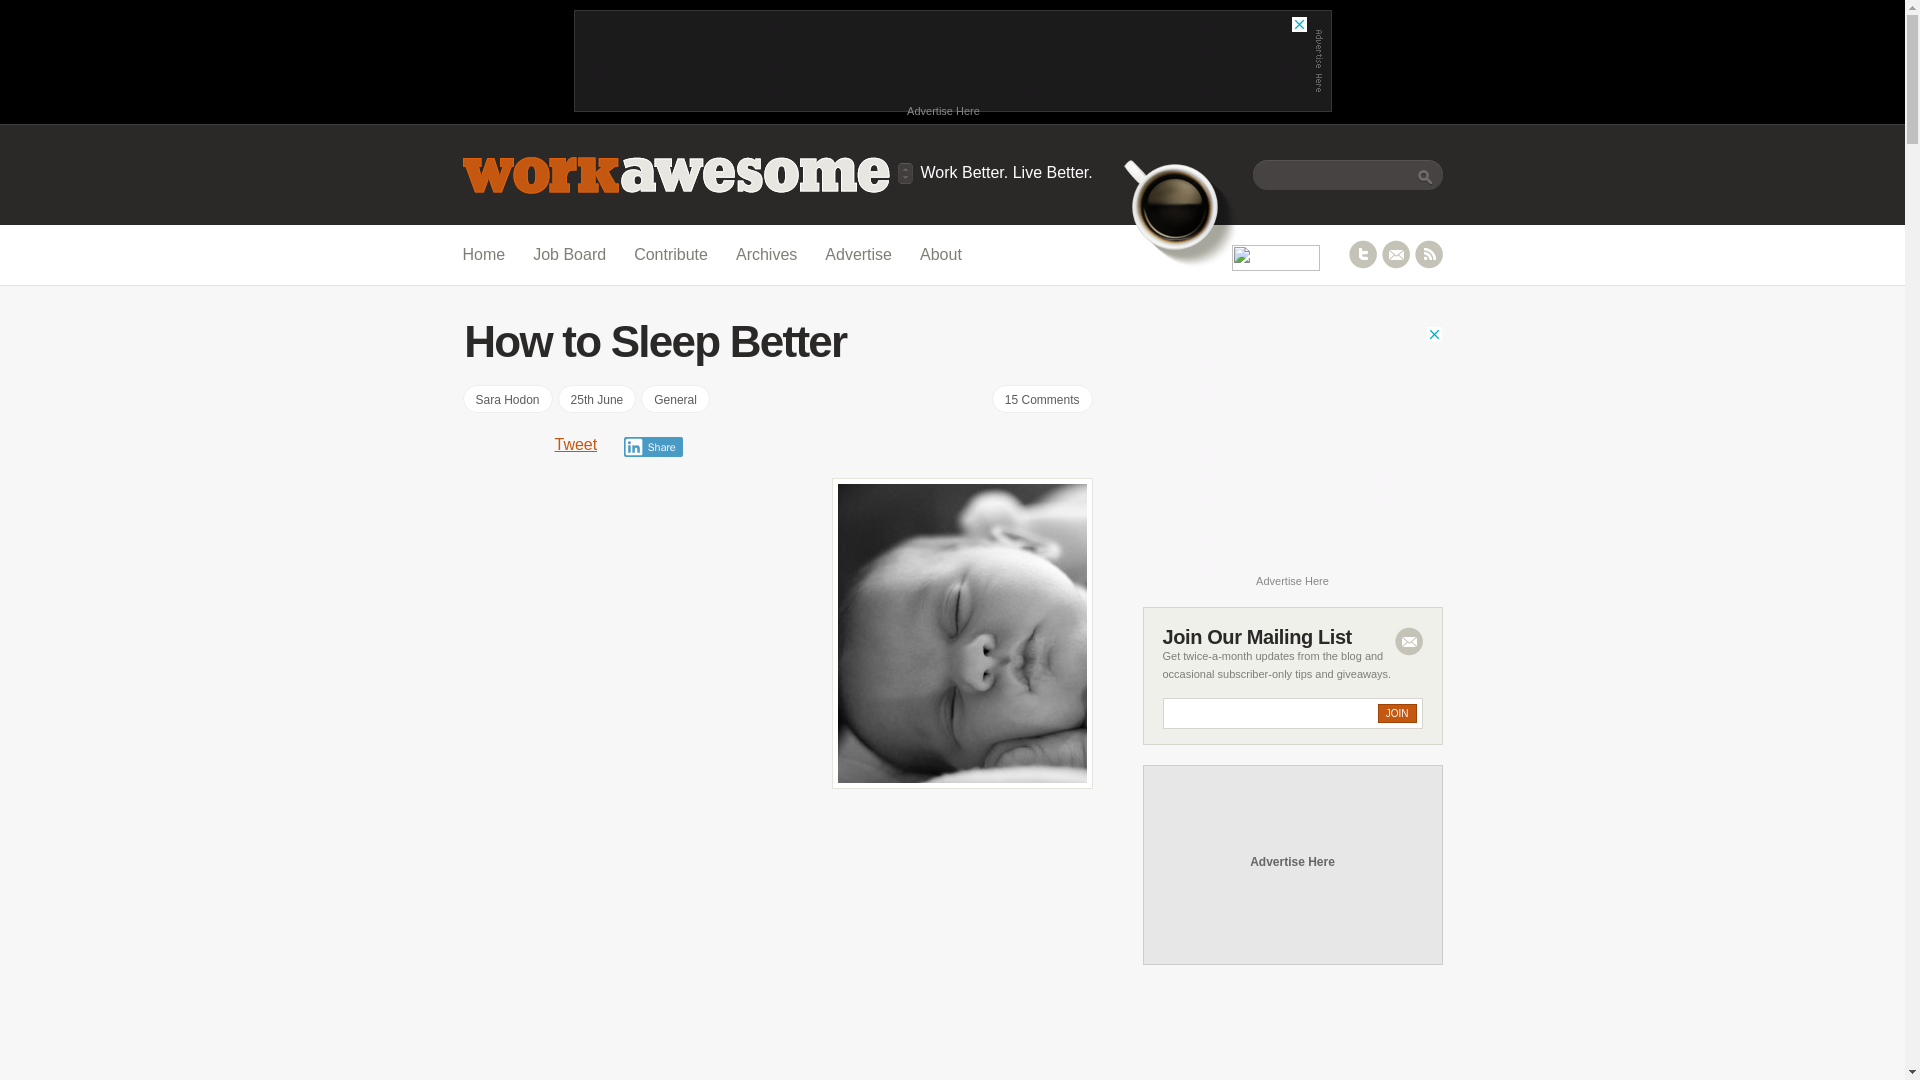 The width and height of the screenshot is (1920, 1080). I want to click on Home, so click(483, 254).